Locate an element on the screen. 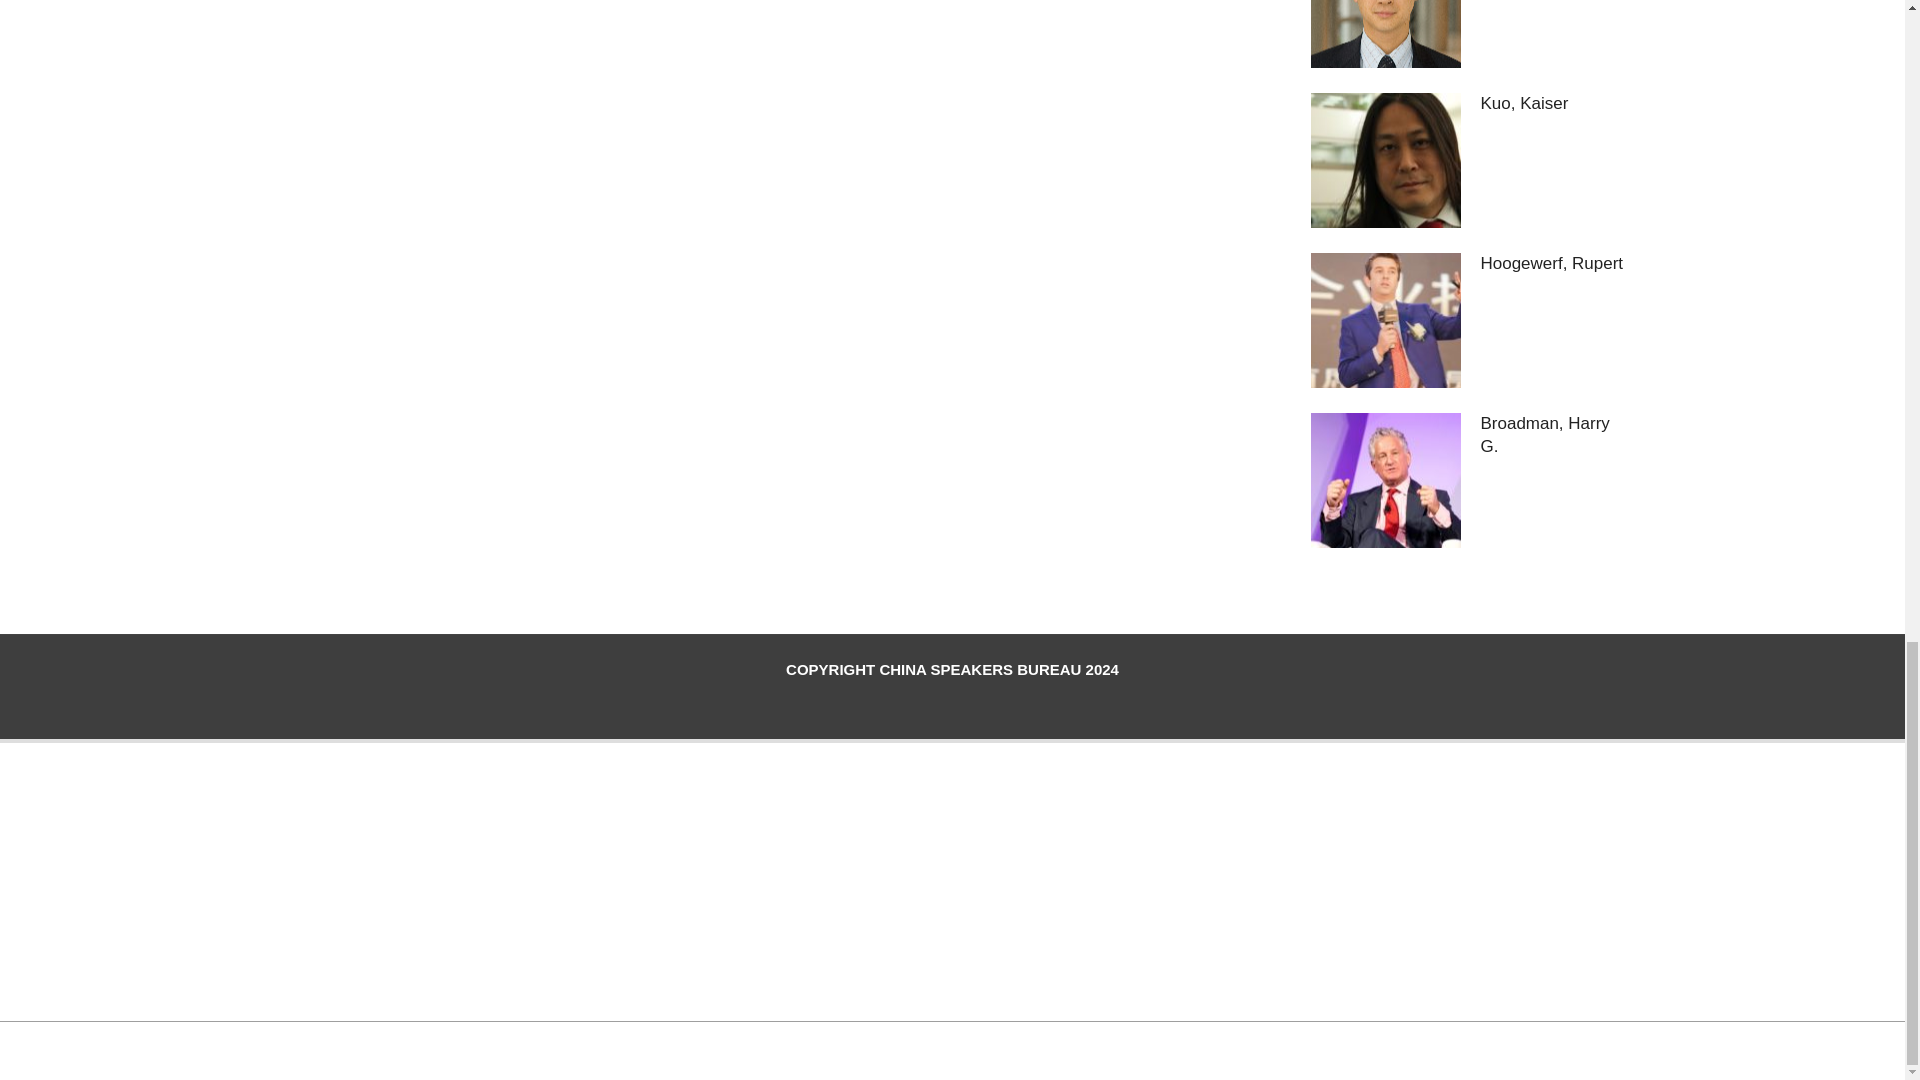 This screenshot has width=1920, height=1080. Hoot Du WordPress Theme is located at coordinates (929, 1048).